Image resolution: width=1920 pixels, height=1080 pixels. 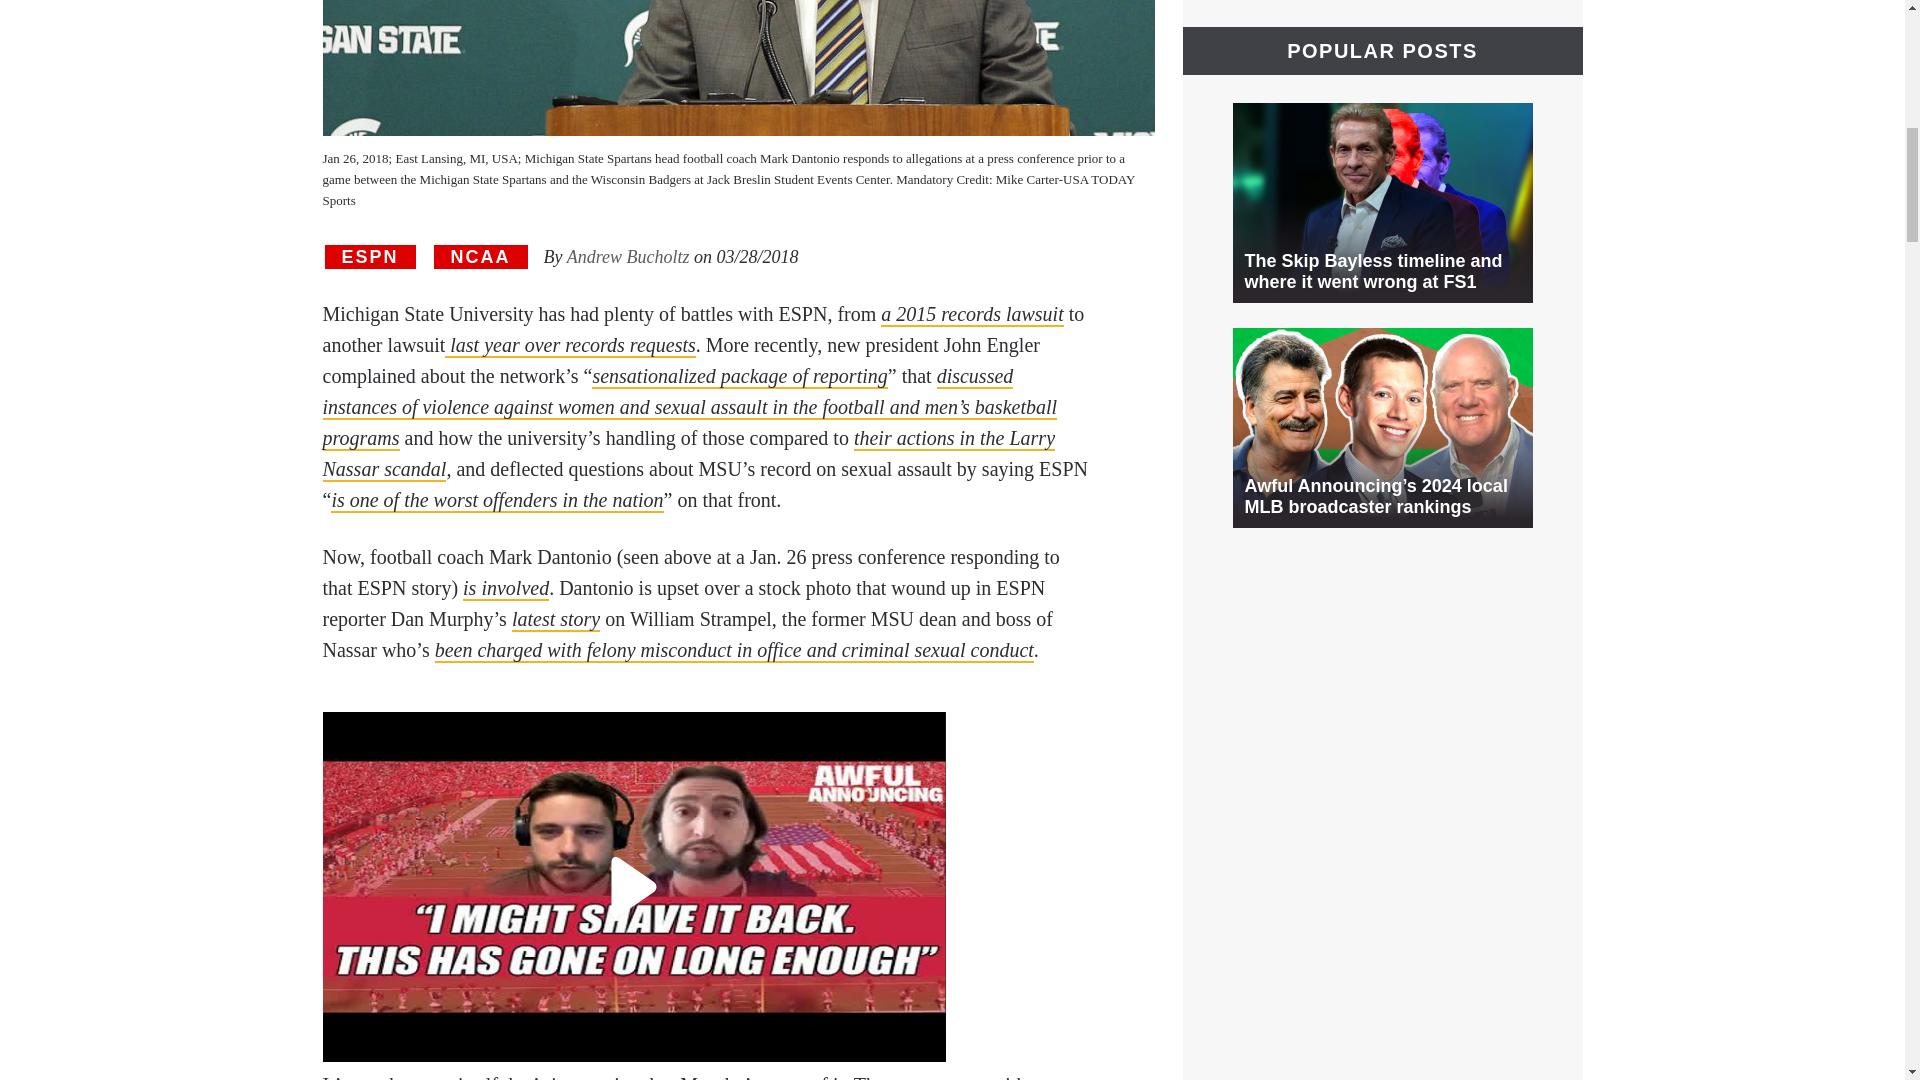 What do you see at coordinates (369, 258) in the screenshot?
I see `View all posts in ESPN` at bounding box center [369, 258].